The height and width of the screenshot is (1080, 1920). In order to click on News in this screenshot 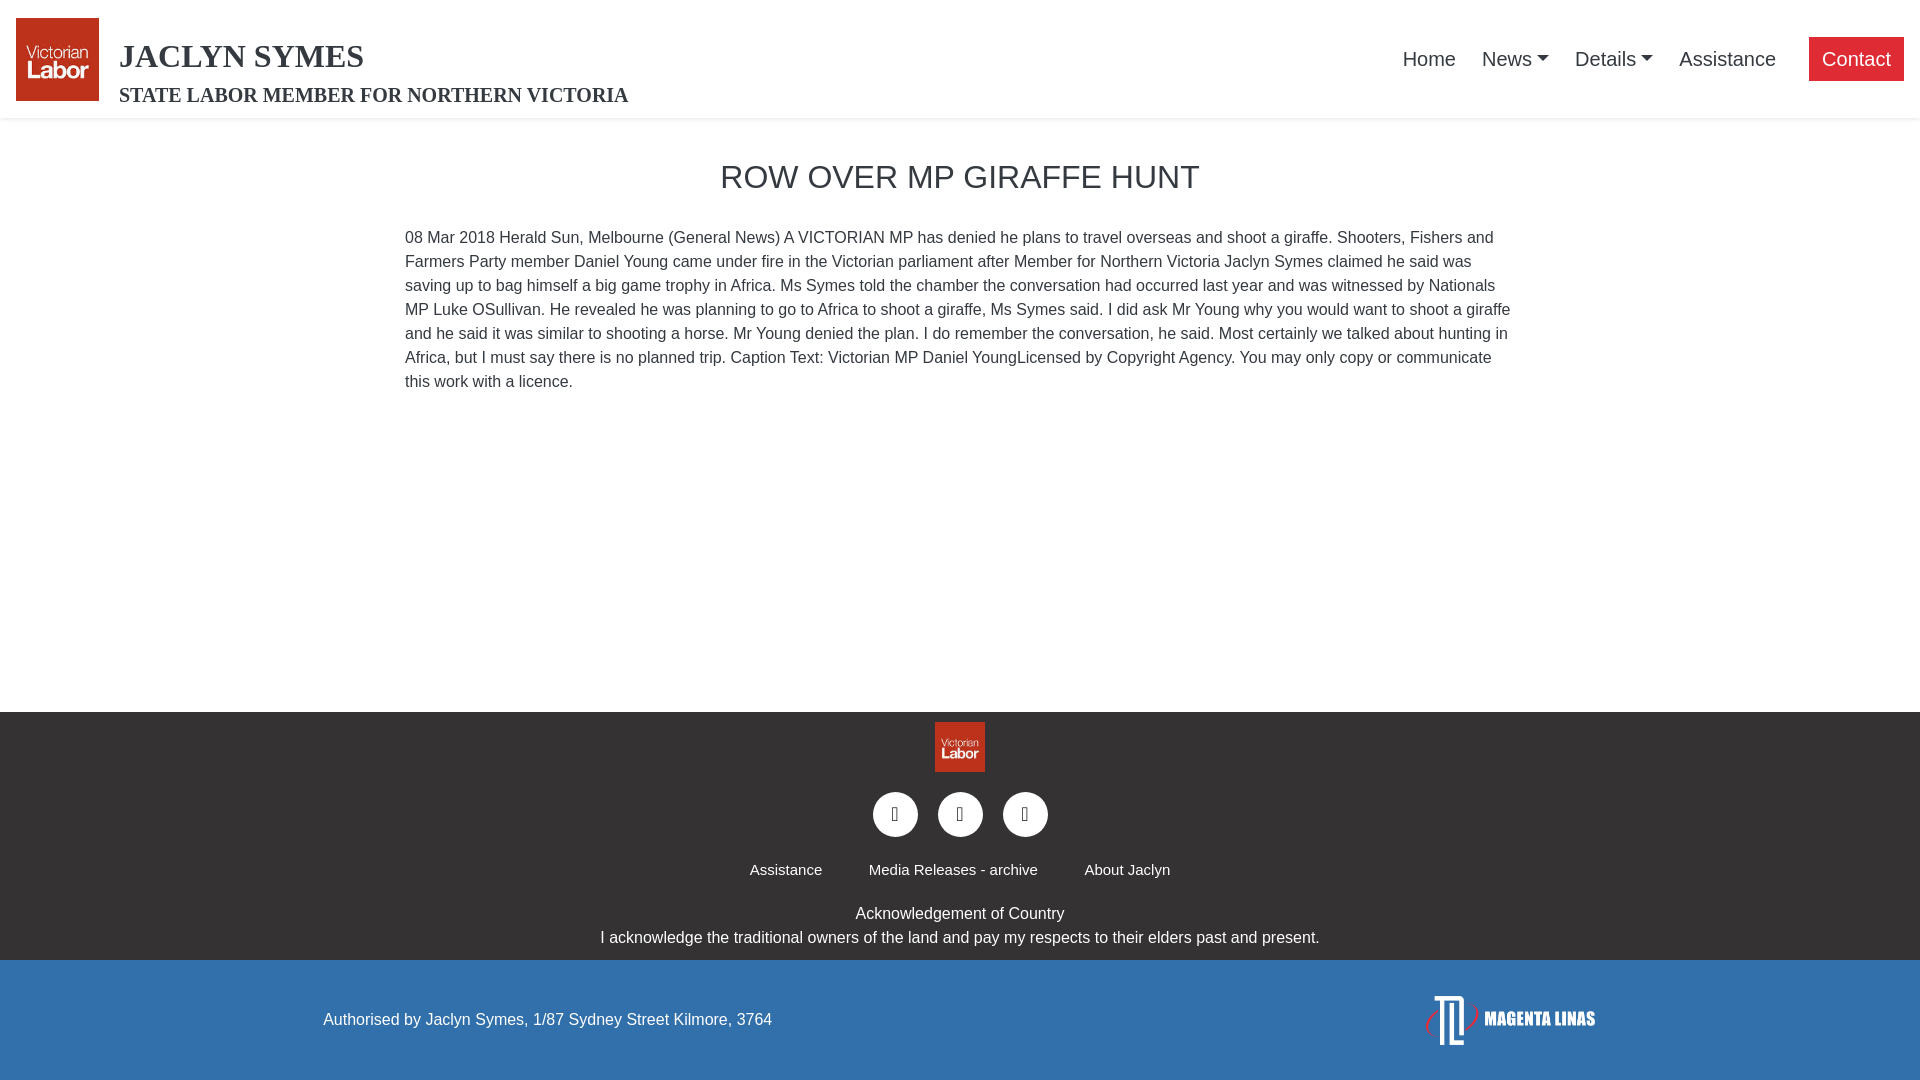, I will do `click(1515, 58)`.